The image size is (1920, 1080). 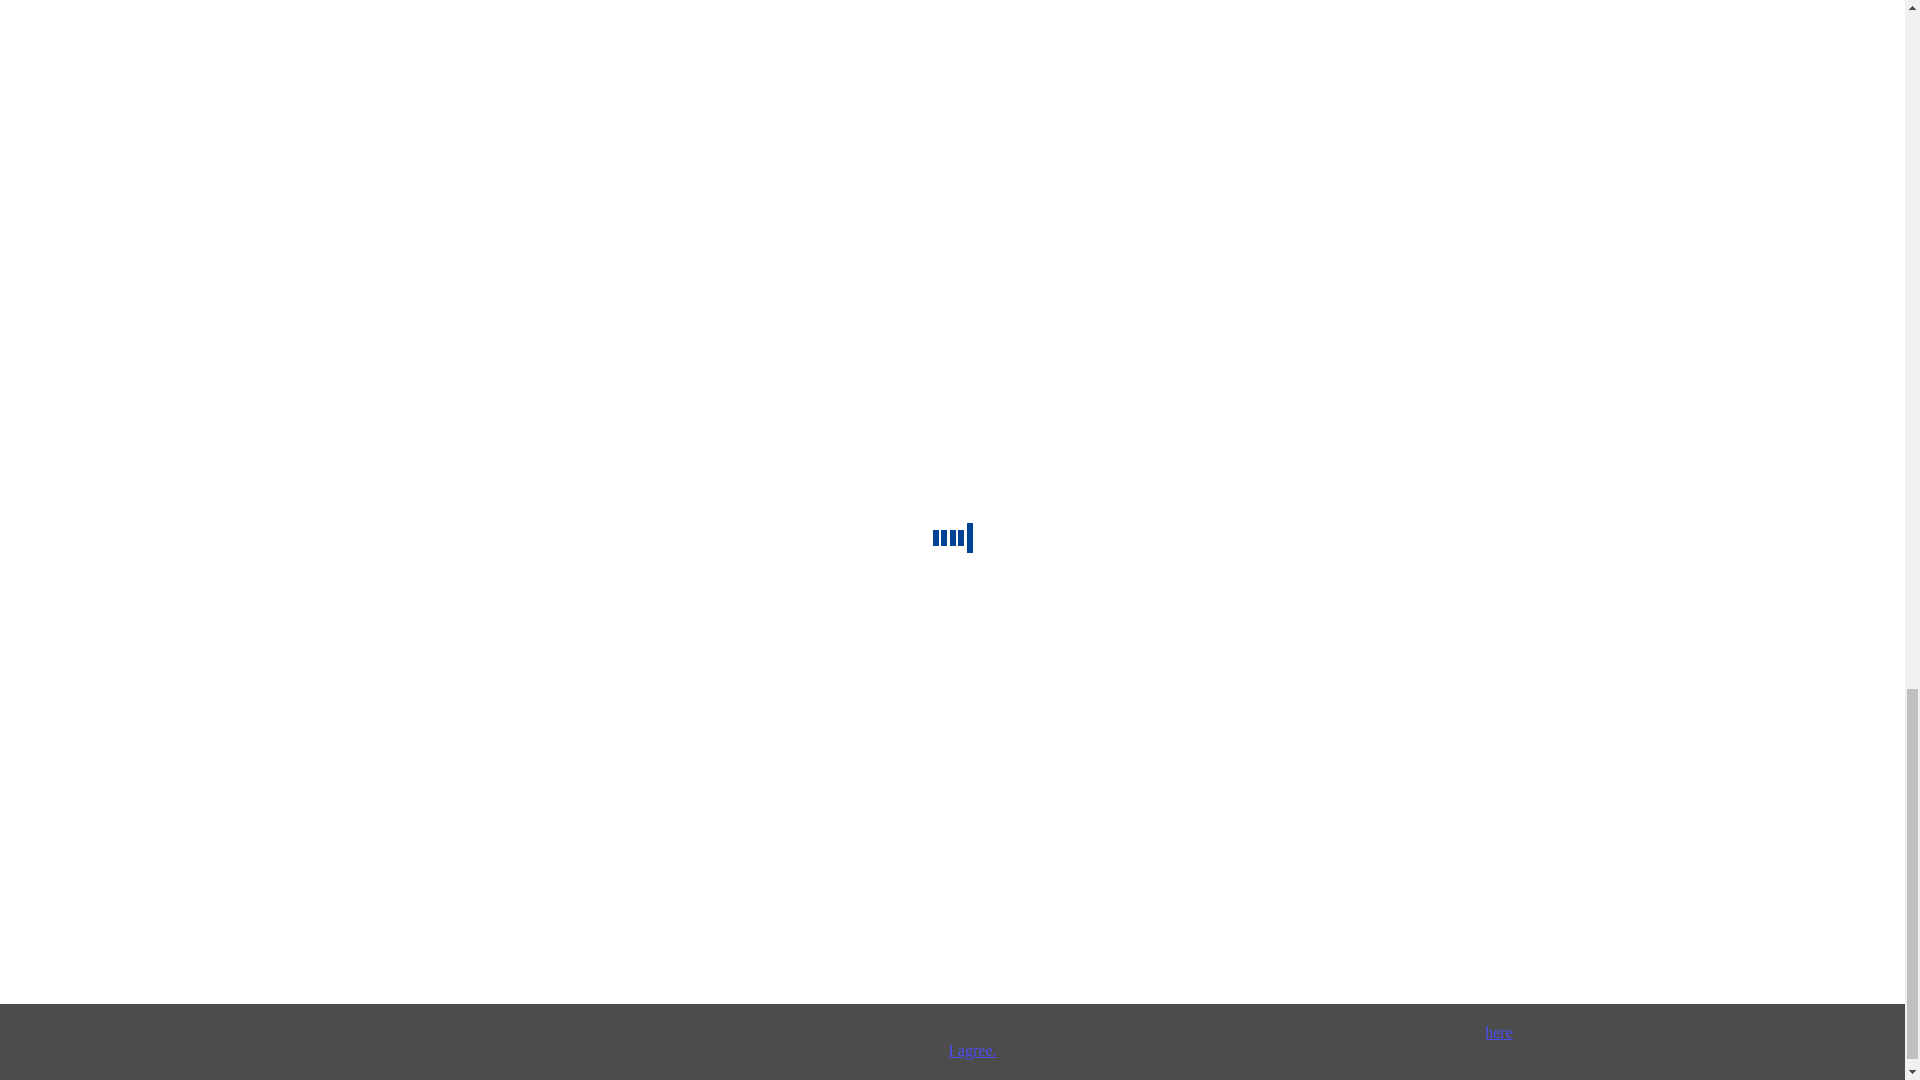 I want to click on Motor boats, so click(x=256, y=404).